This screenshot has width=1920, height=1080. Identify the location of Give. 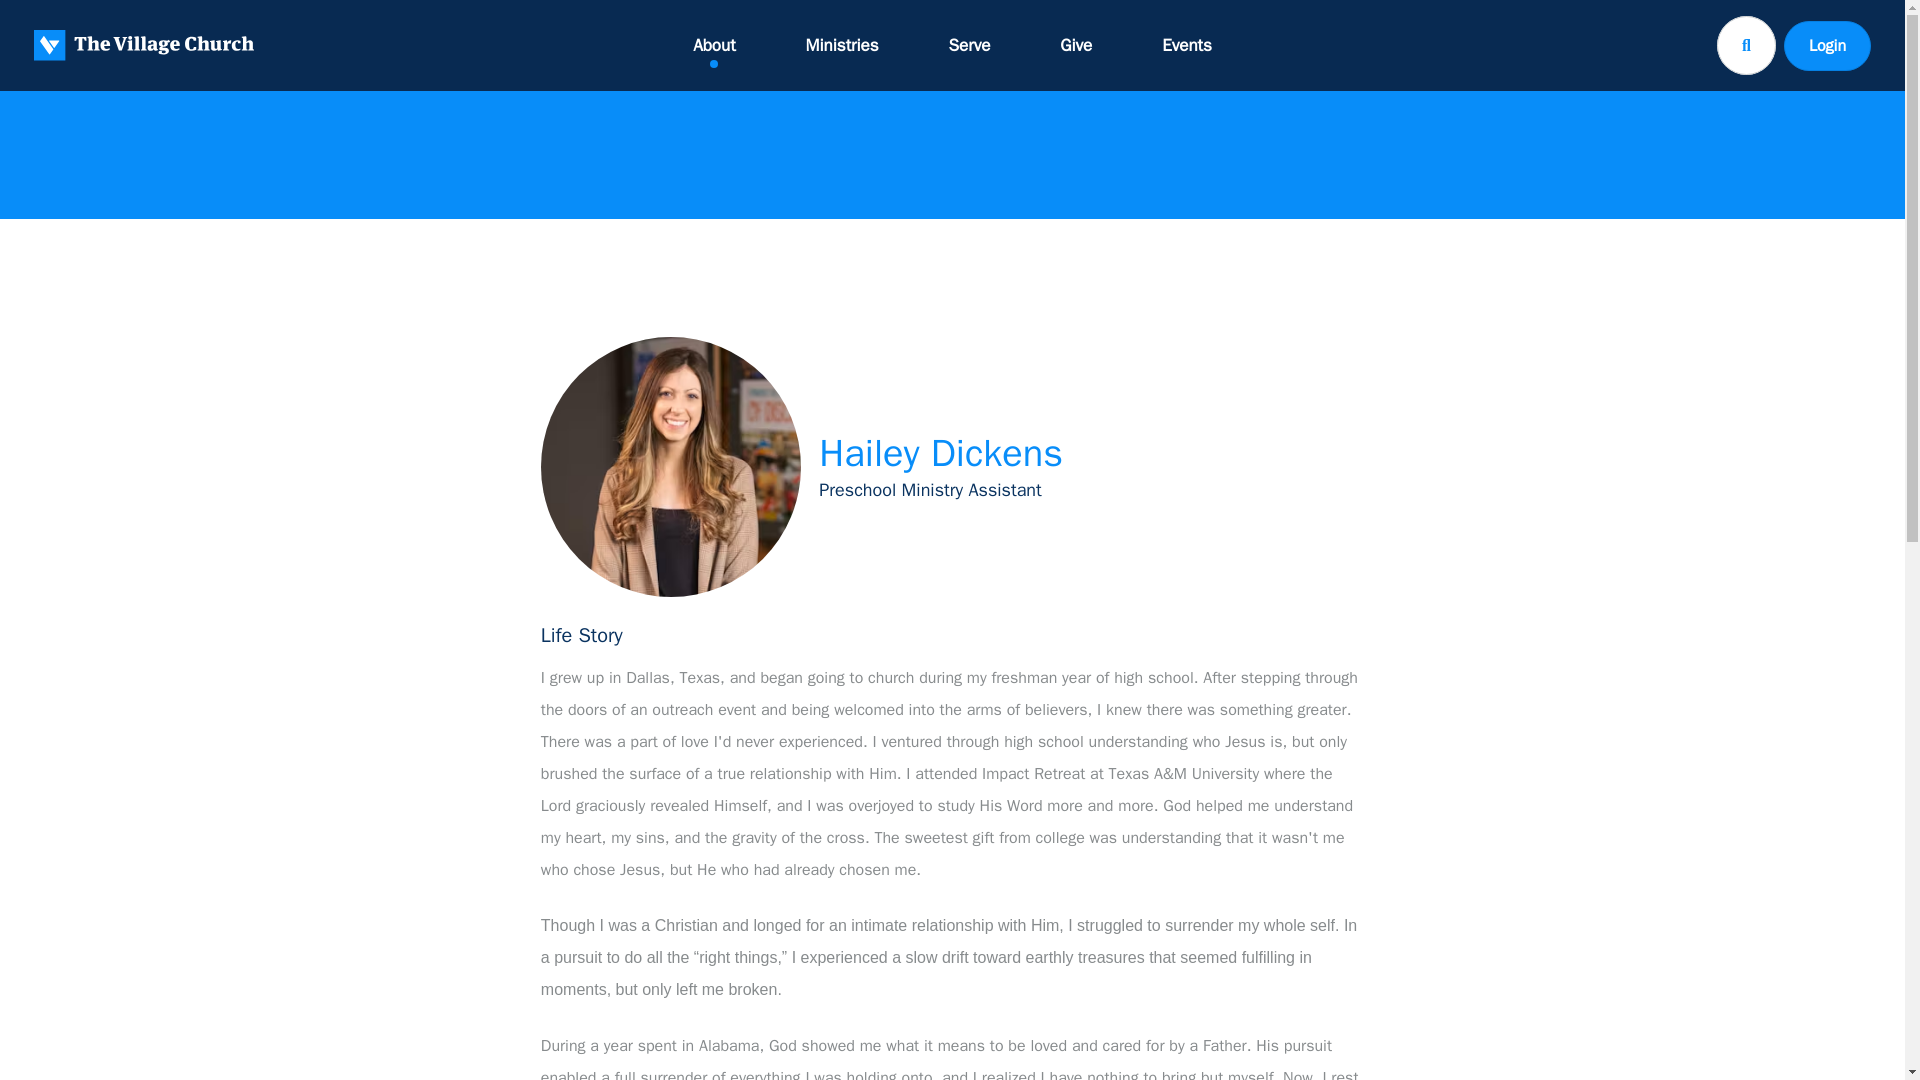
(1076, 45).